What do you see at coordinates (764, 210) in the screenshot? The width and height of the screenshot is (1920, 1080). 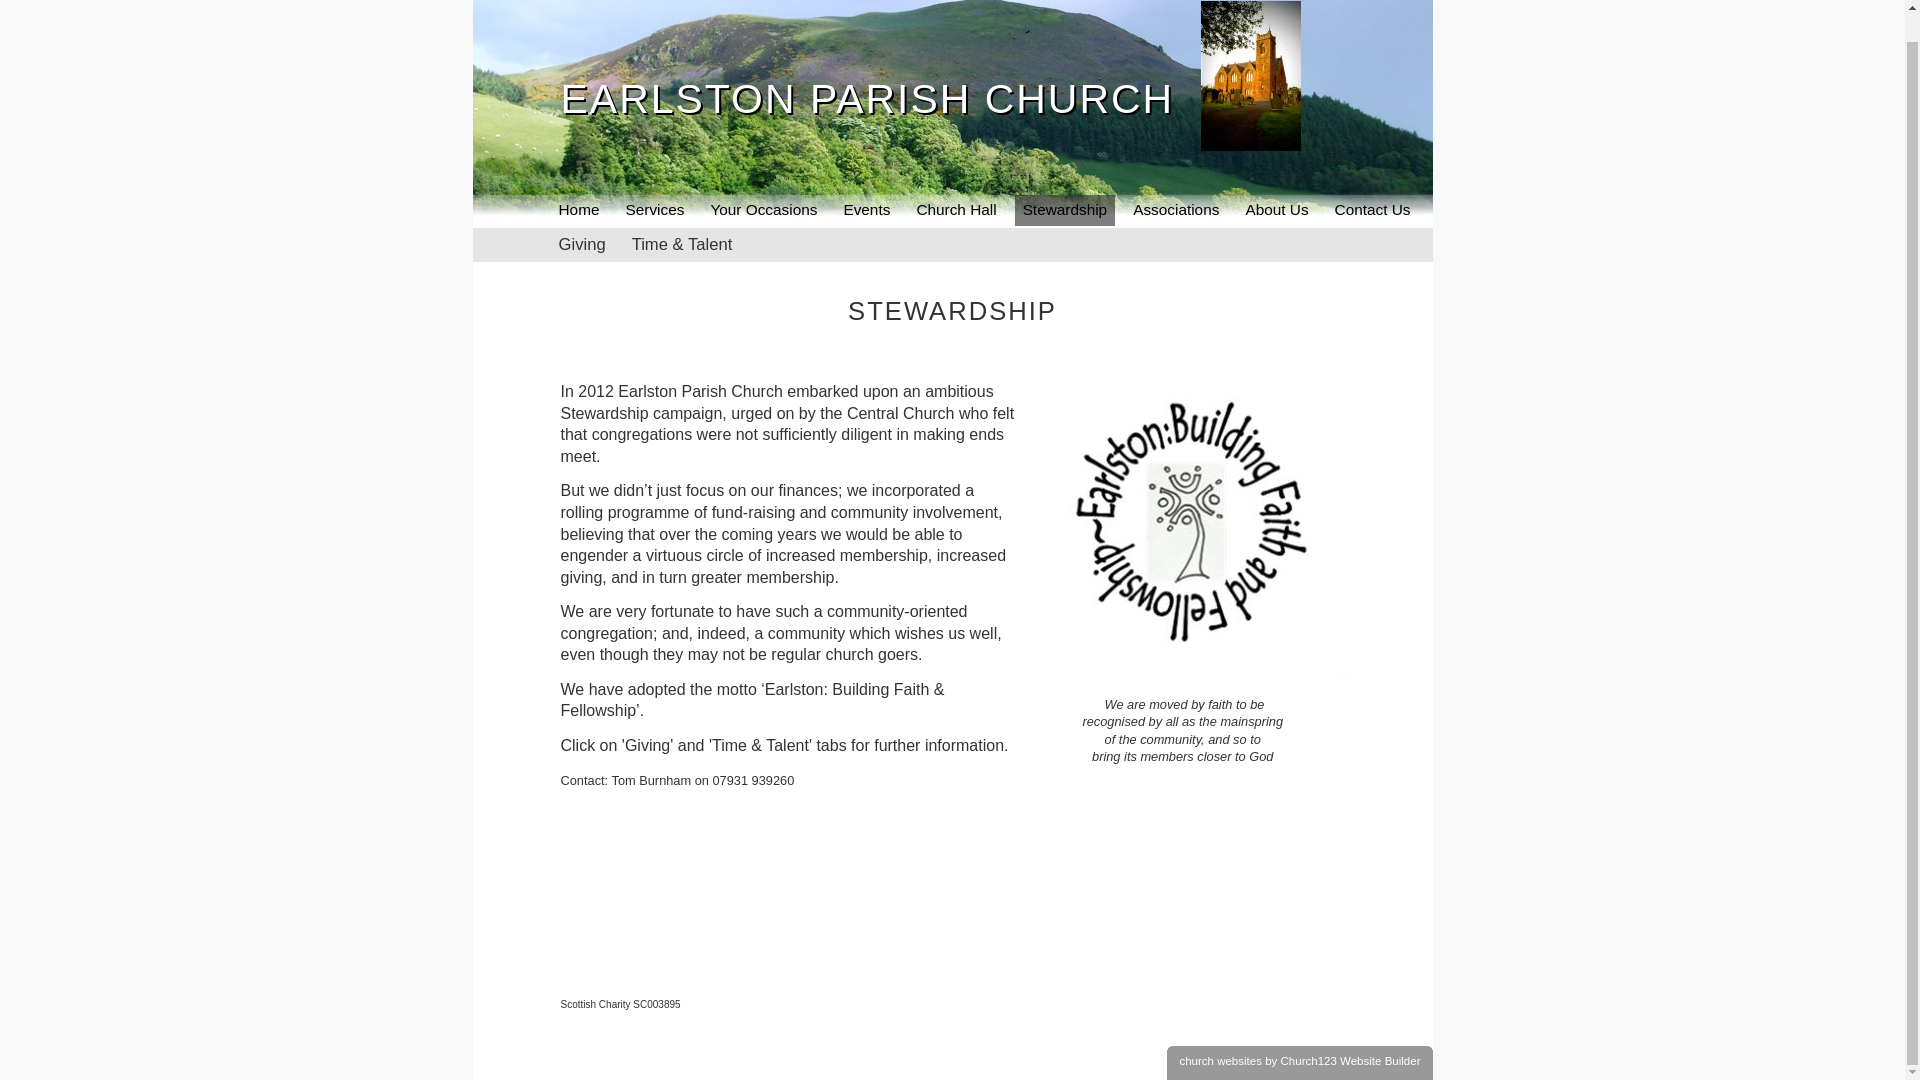 I see `Your Occasions` at bounding box center [764, 210].